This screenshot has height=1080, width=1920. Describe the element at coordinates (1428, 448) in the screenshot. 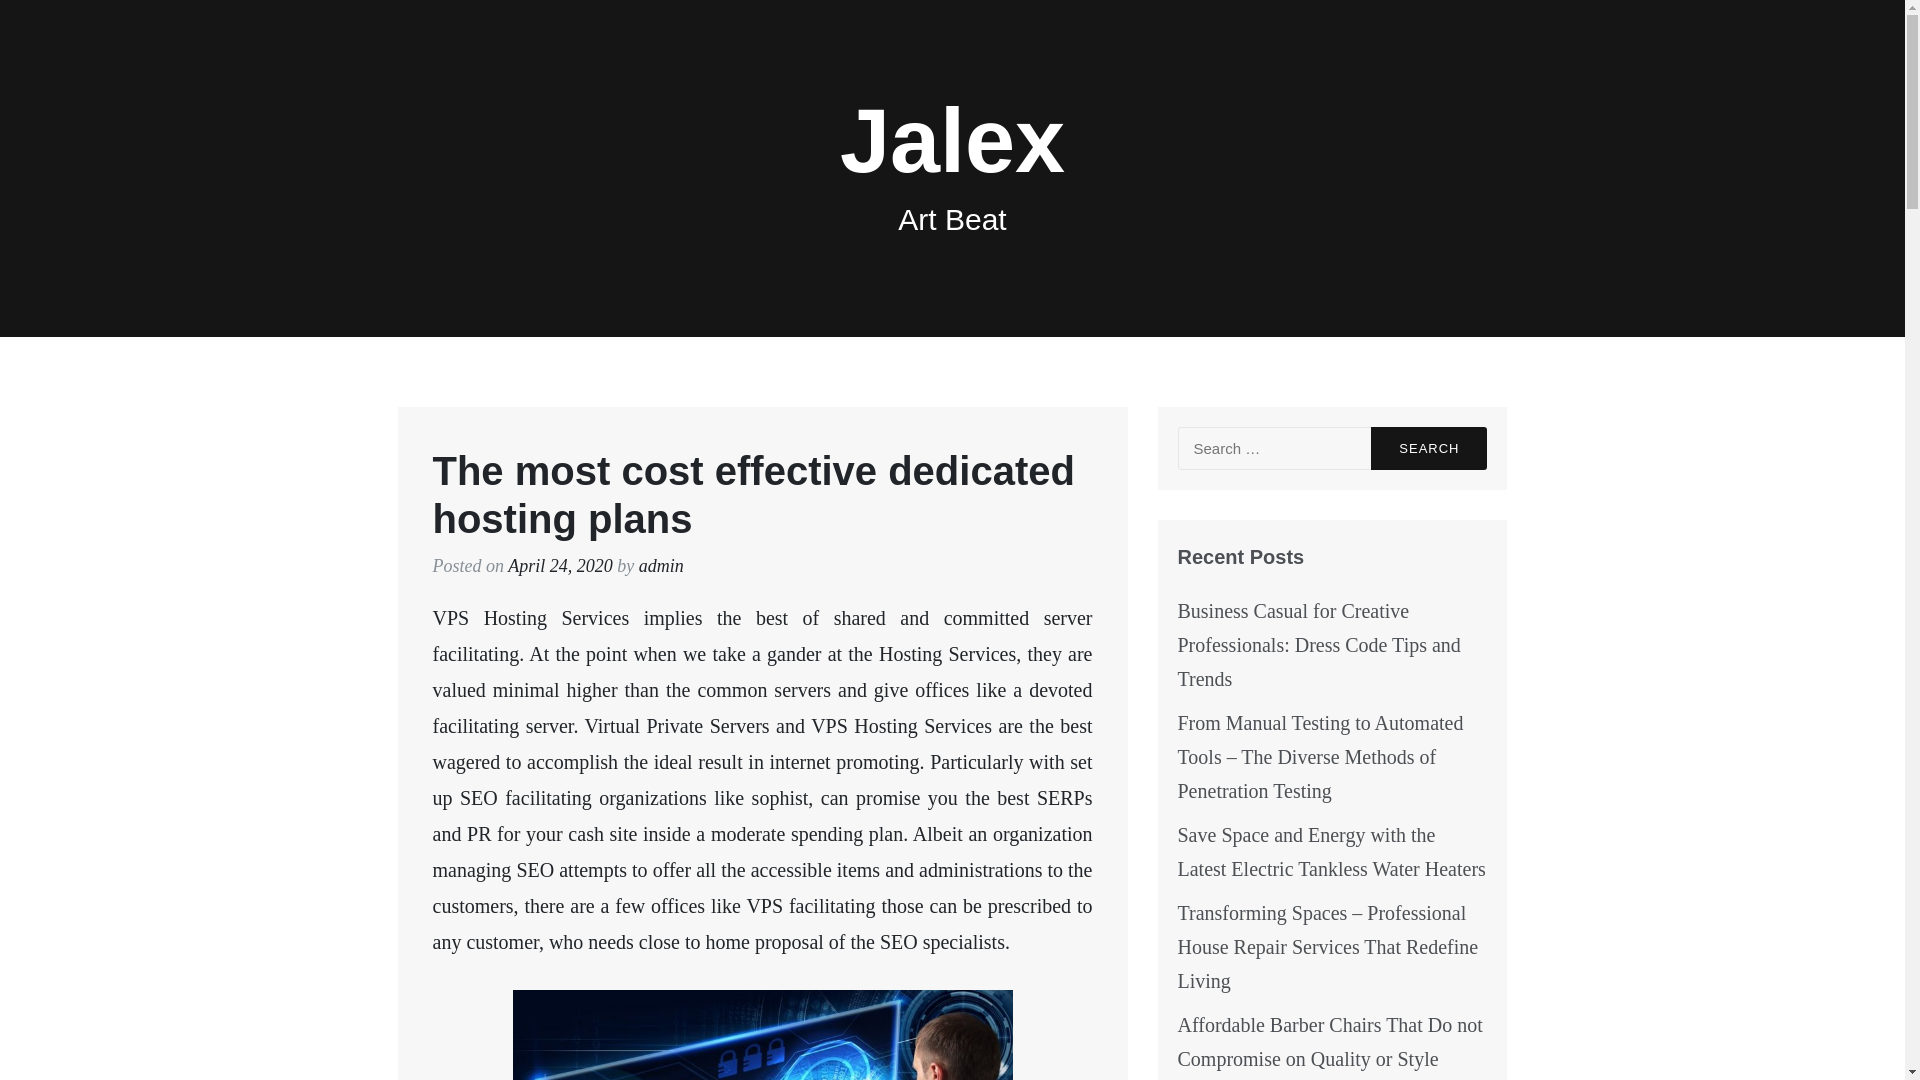

I see `Search` at that location.